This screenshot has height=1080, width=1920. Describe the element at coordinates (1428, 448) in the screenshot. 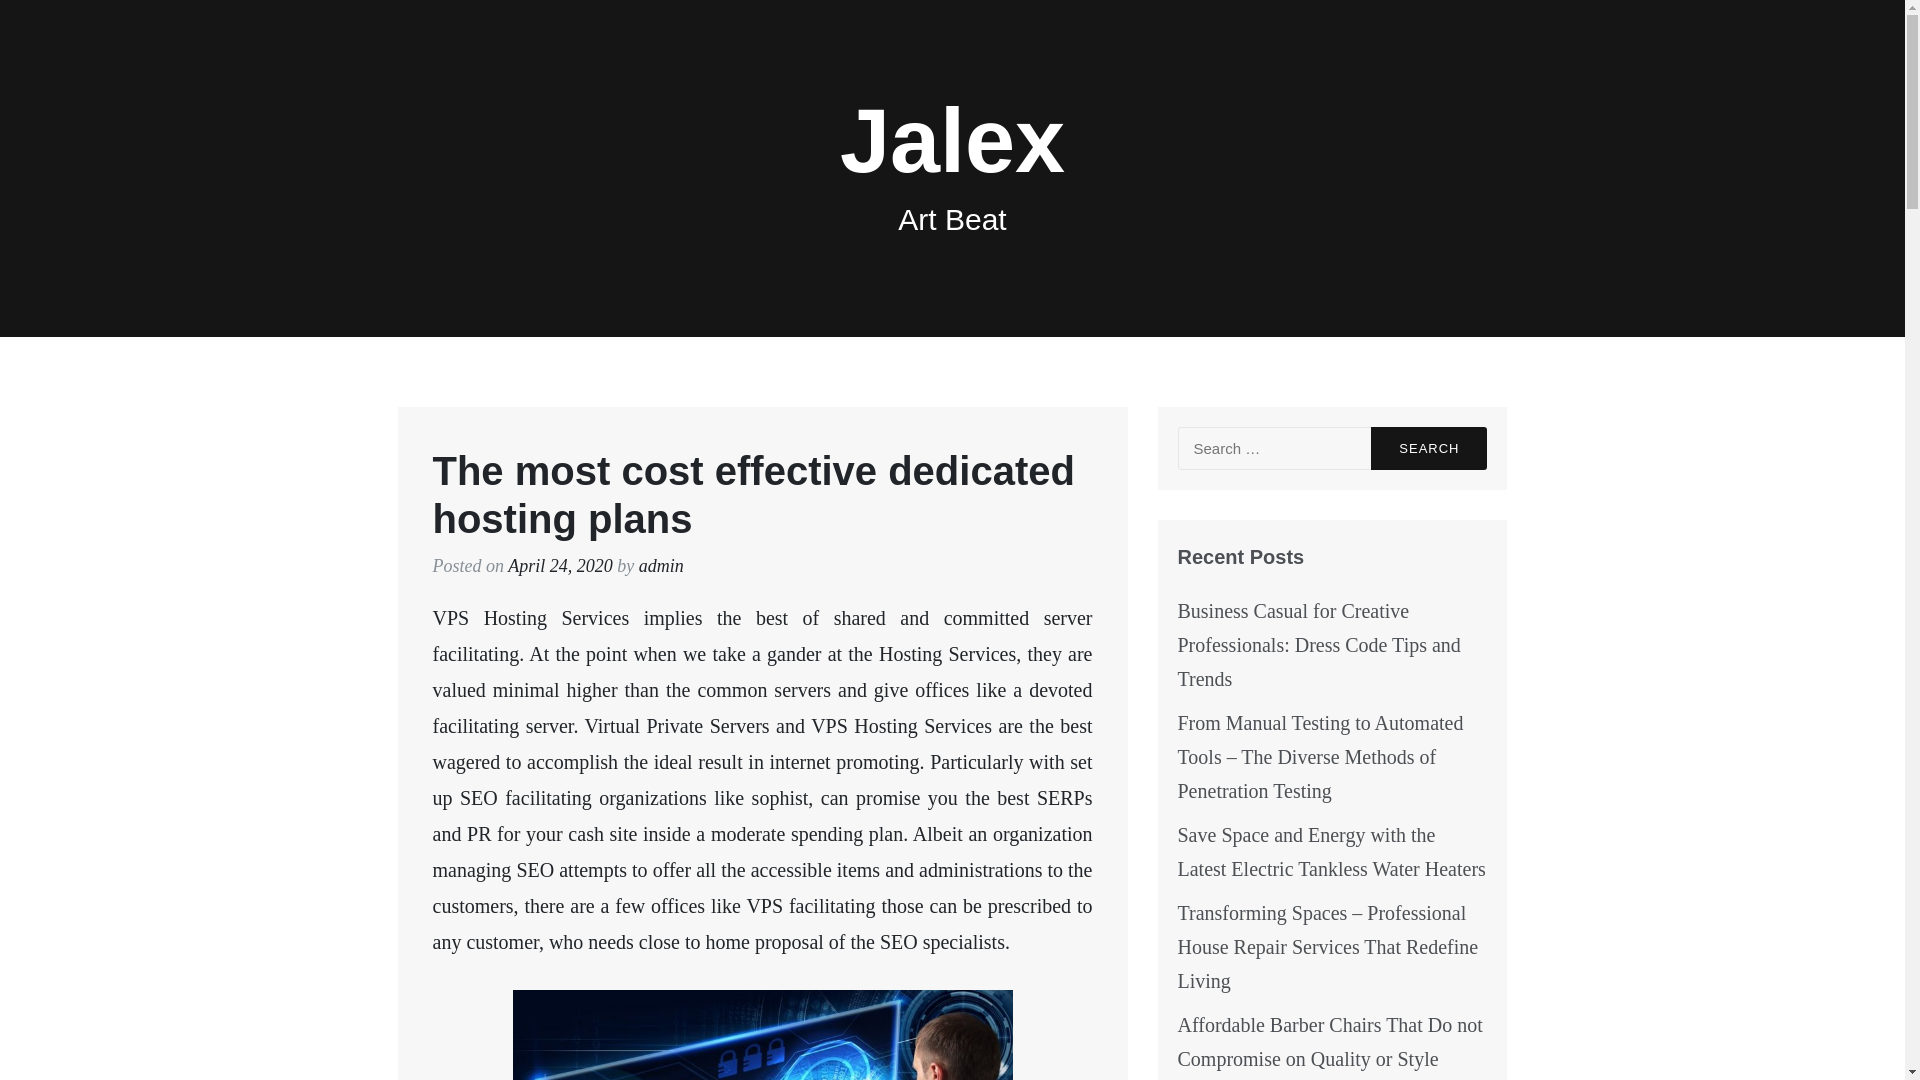

I see `Search` at that location.